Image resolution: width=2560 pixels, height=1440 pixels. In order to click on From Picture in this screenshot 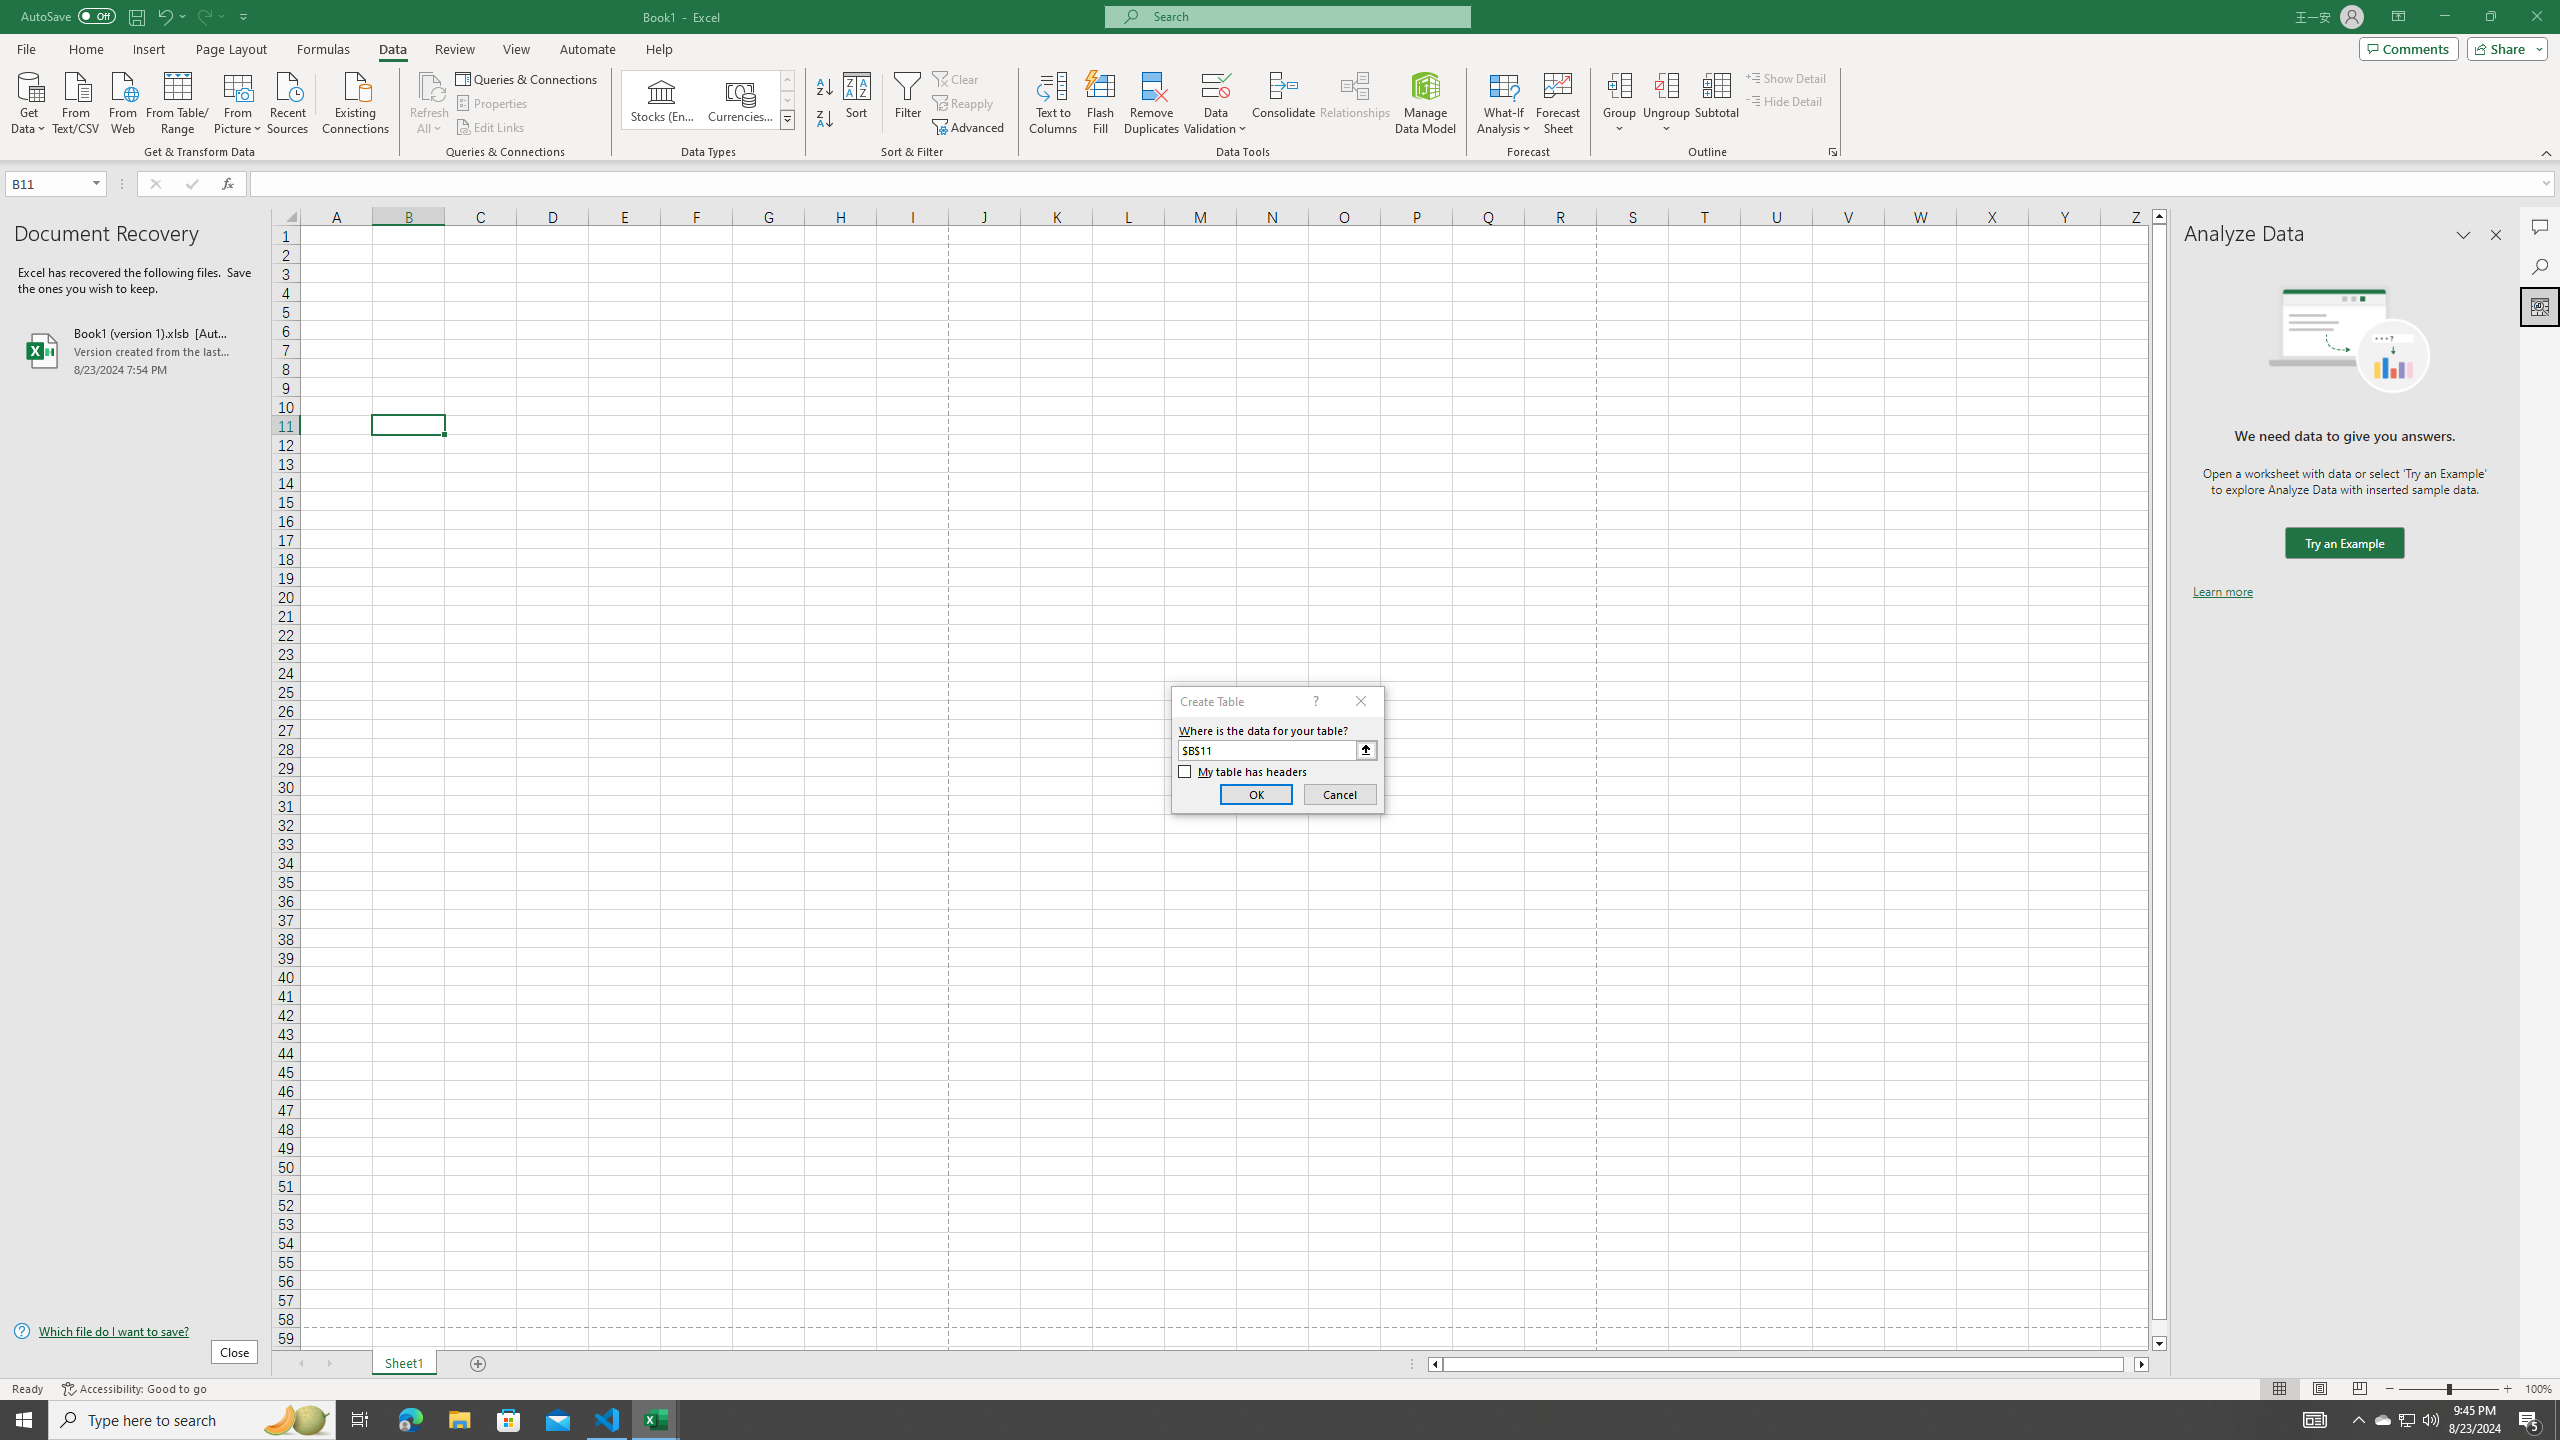, I will do `click(239, 101)`.